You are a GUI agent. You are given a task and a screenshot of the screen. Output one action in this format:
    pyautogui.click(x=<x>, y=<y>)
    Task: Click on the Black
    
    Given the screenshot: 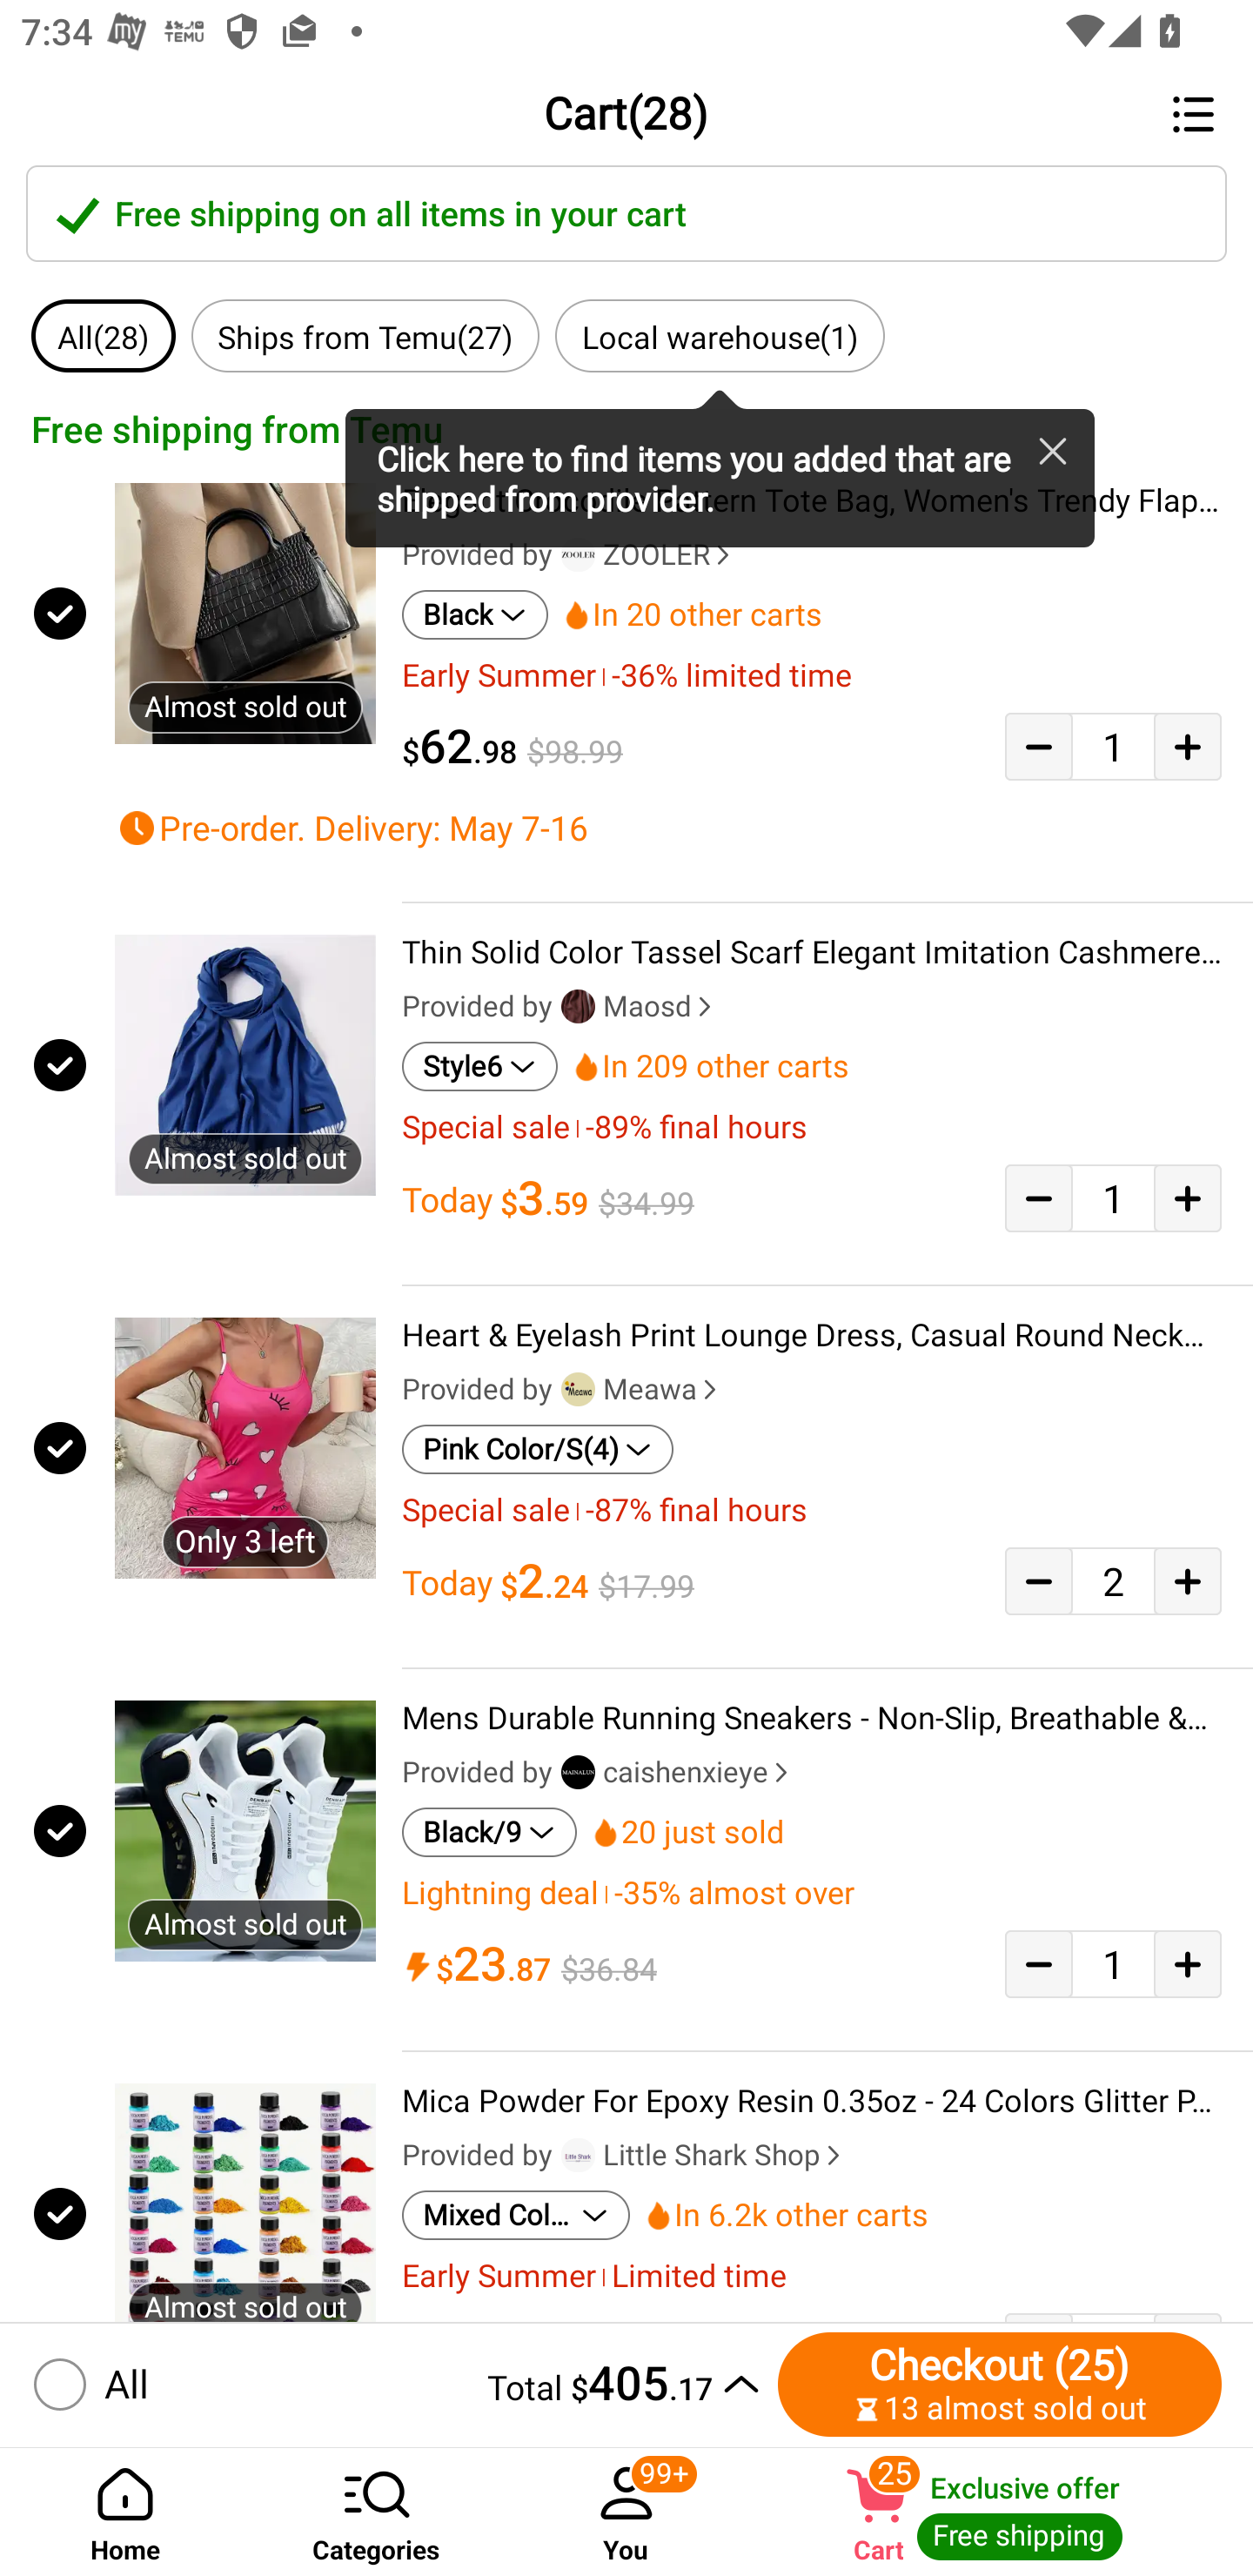 What is the action you would take?
    pyautogui.click(x=475, y=614)
    